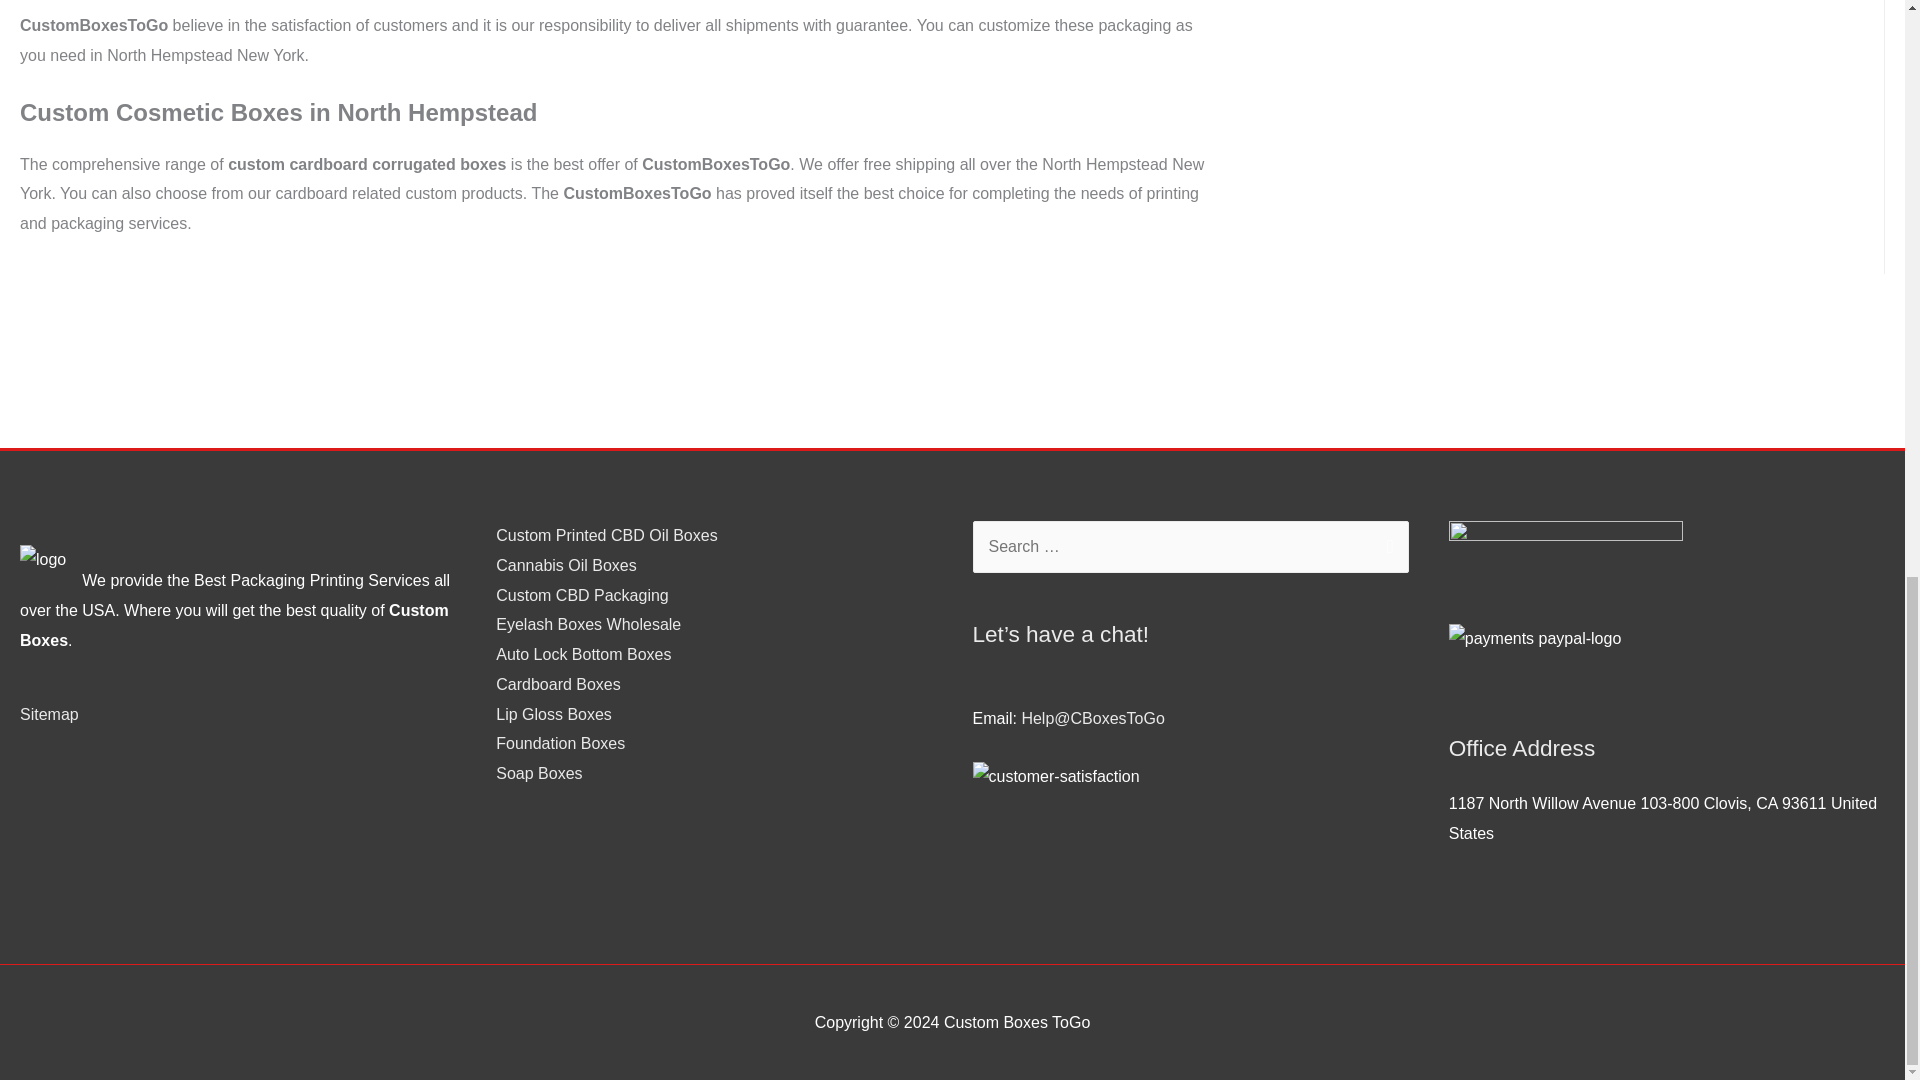 This screenshot has width=1920, height=1080. What do you see at coordinates (606, 536) in the screenshot?
I see `Custom Printed CBD Oil Boxes` at bounding box center [606, 536].